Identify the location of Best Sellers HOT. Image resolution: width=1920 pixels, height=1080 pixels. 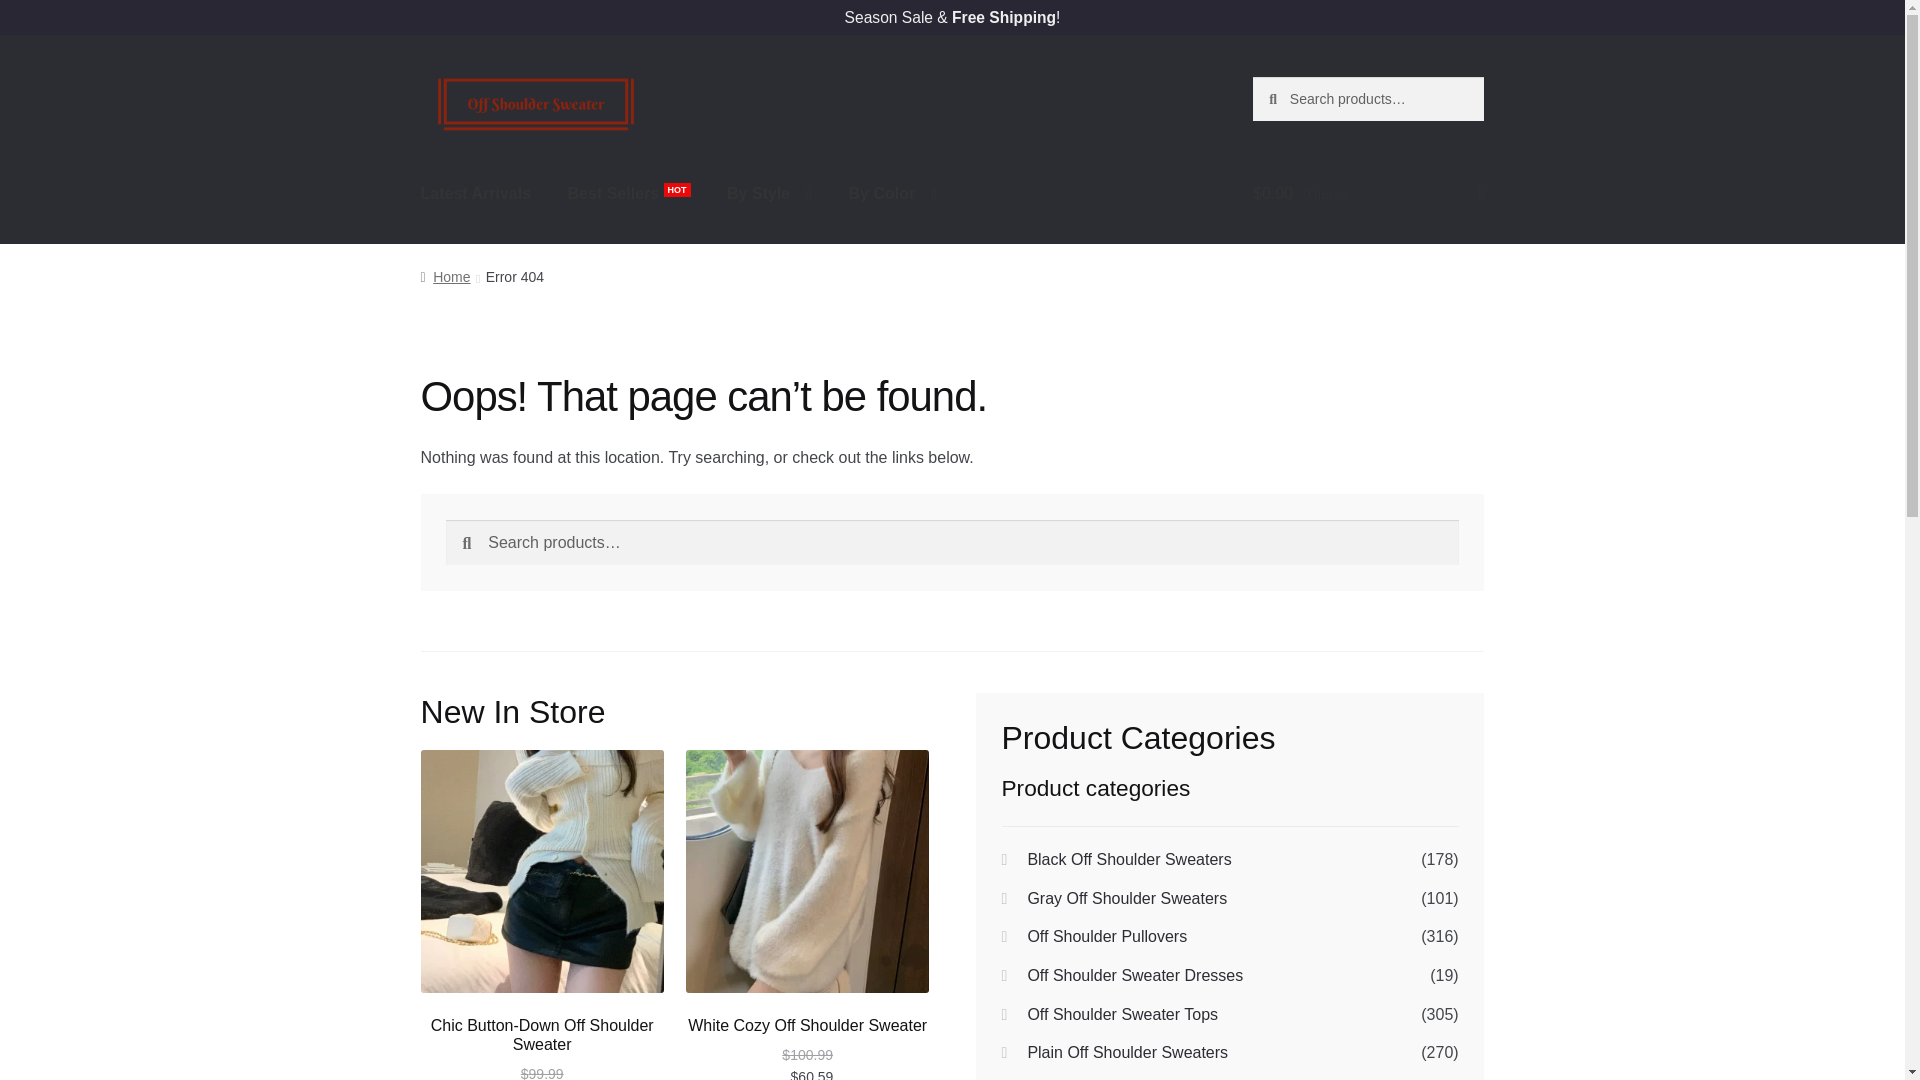
(629, 194).